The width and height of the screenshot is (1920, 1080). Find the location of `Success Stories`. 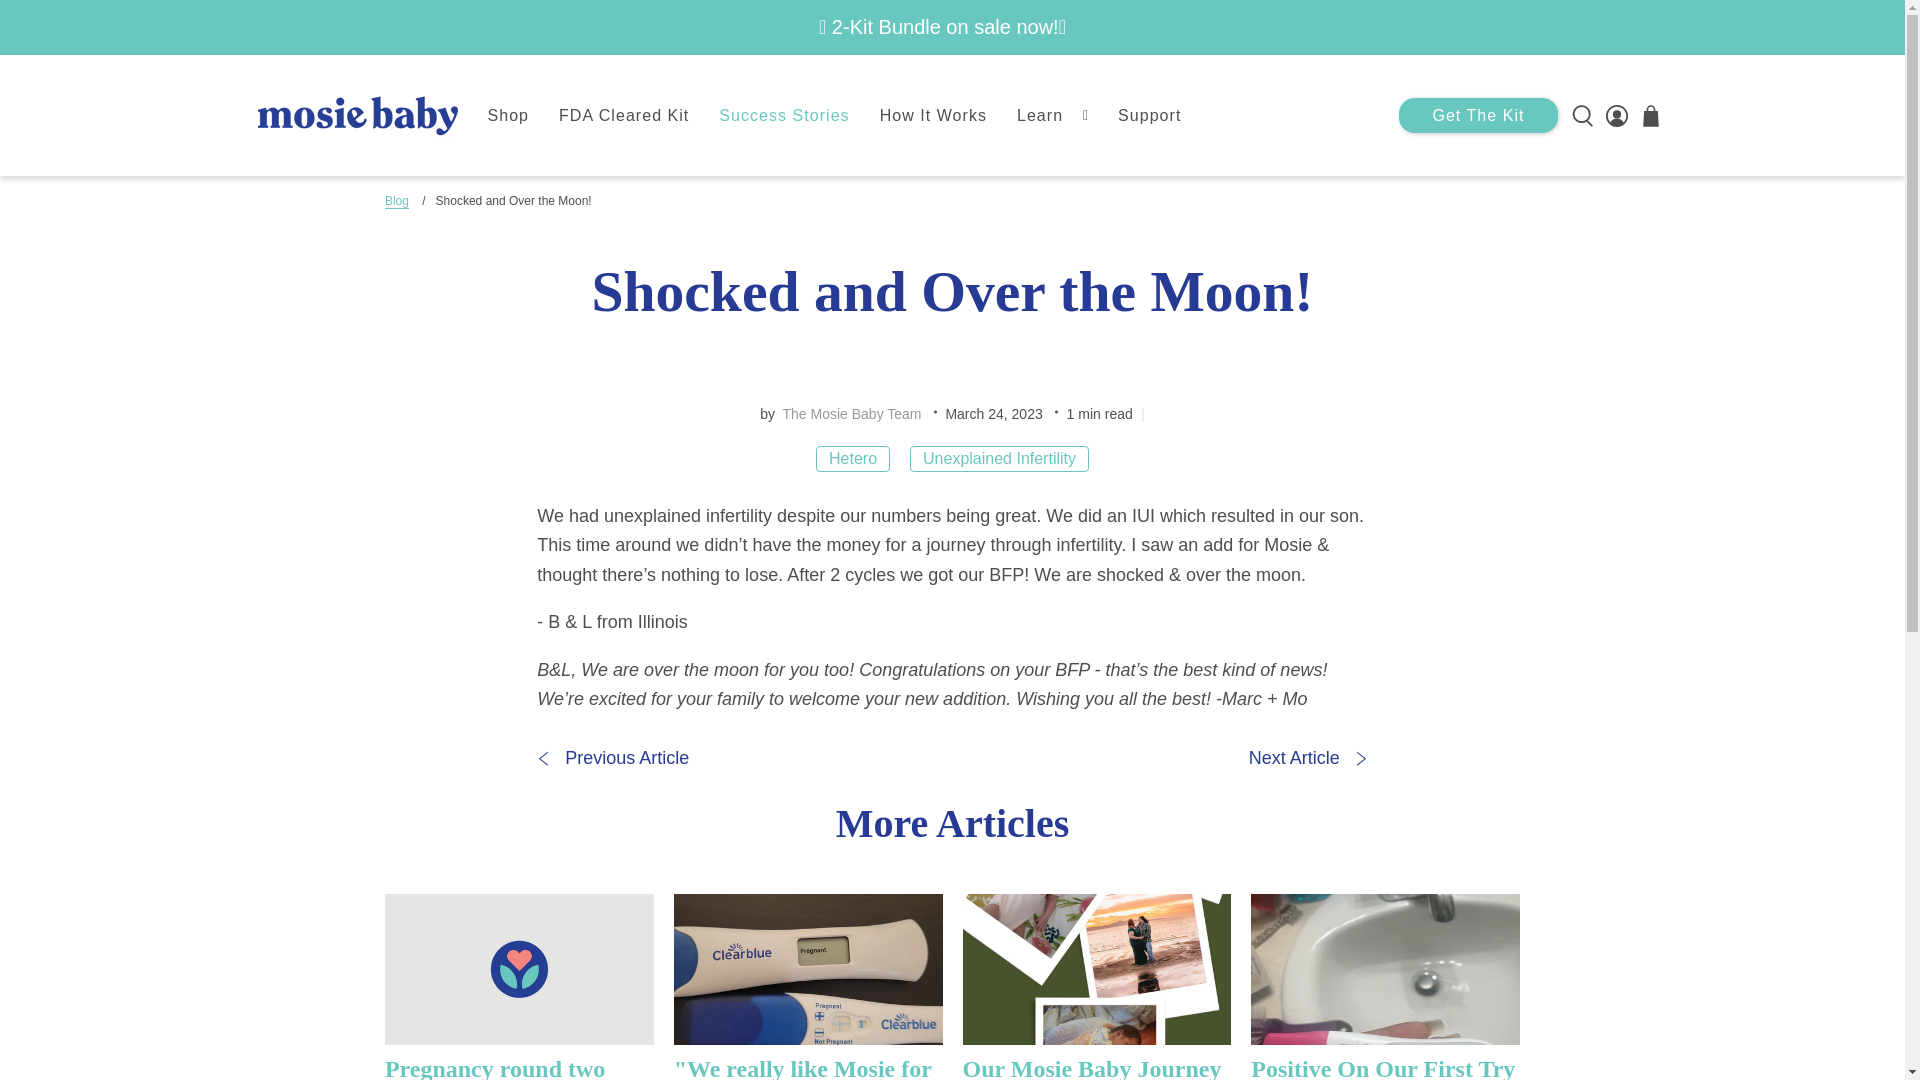

Success Stories is located at coordinates (784, 116).